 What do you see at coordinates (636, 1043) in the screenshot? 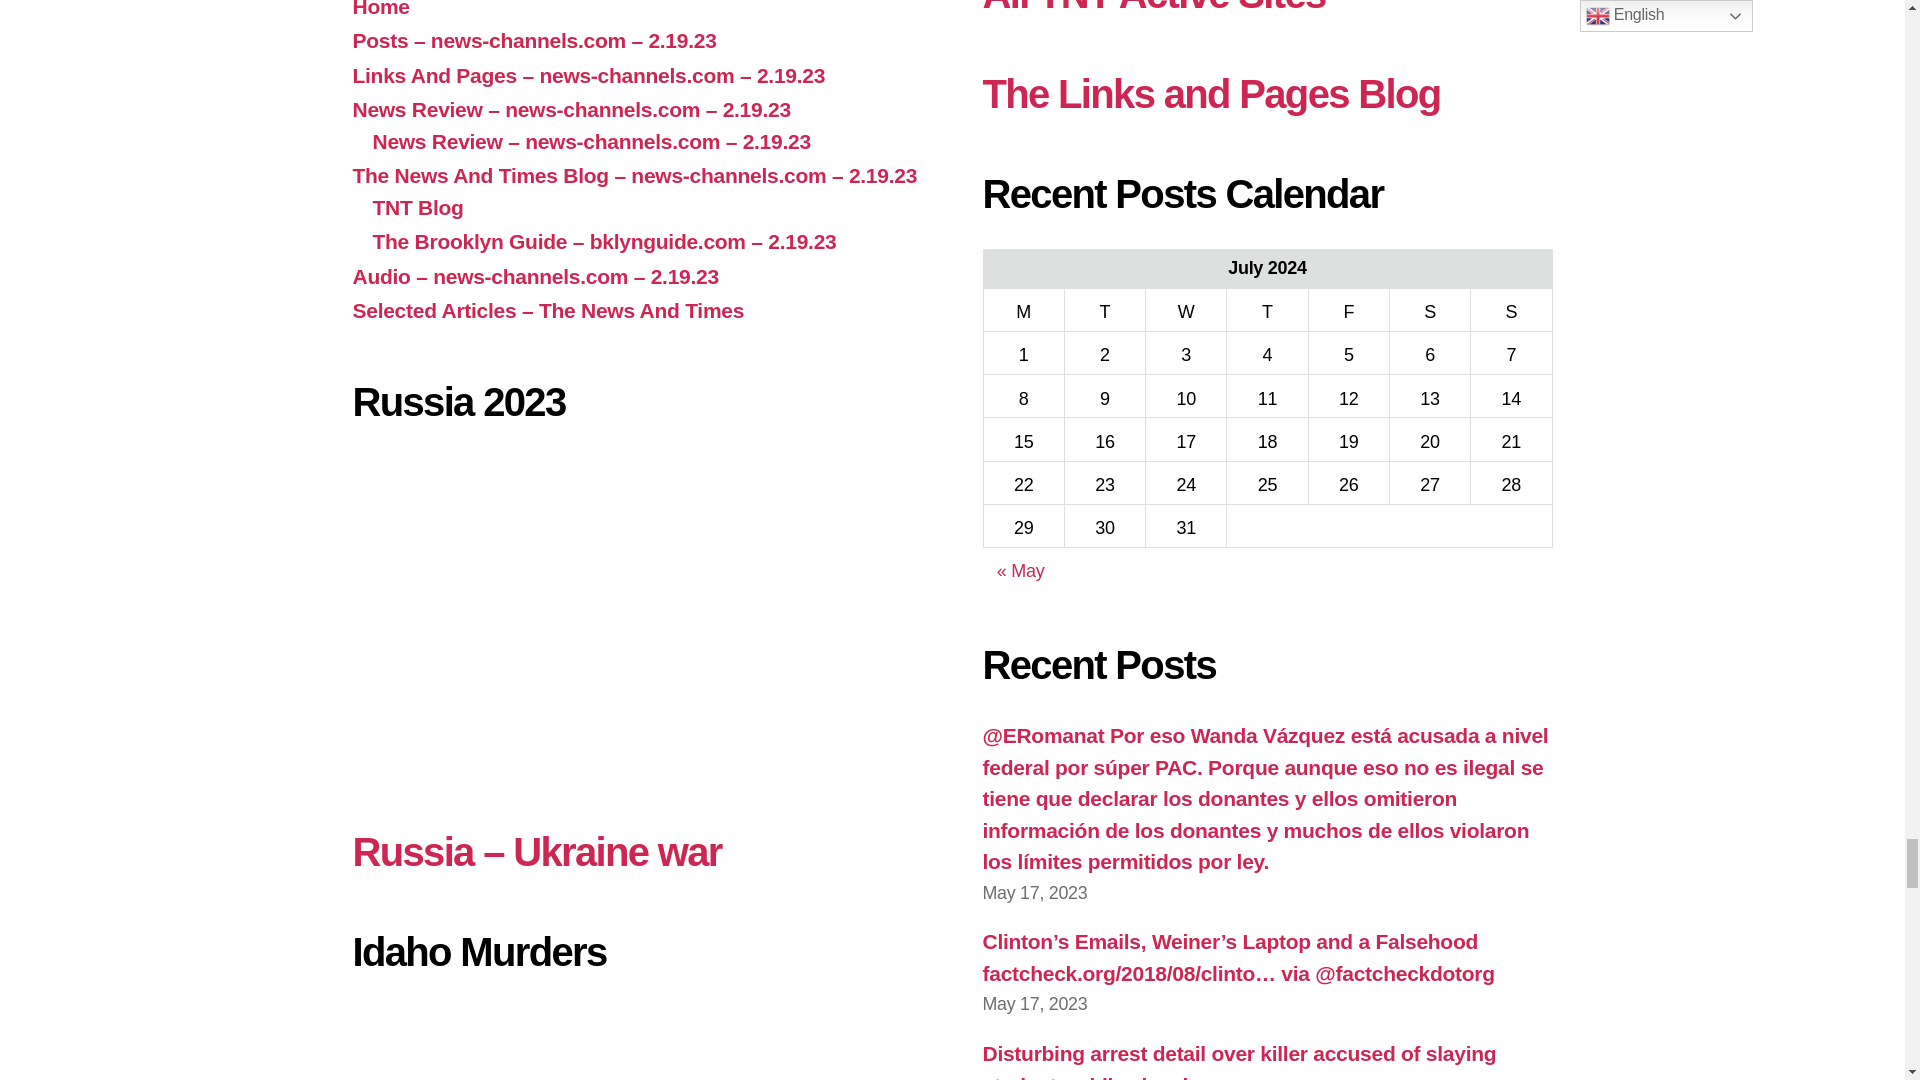
I see `YouTube video player` at bounding box center [636, 1043].